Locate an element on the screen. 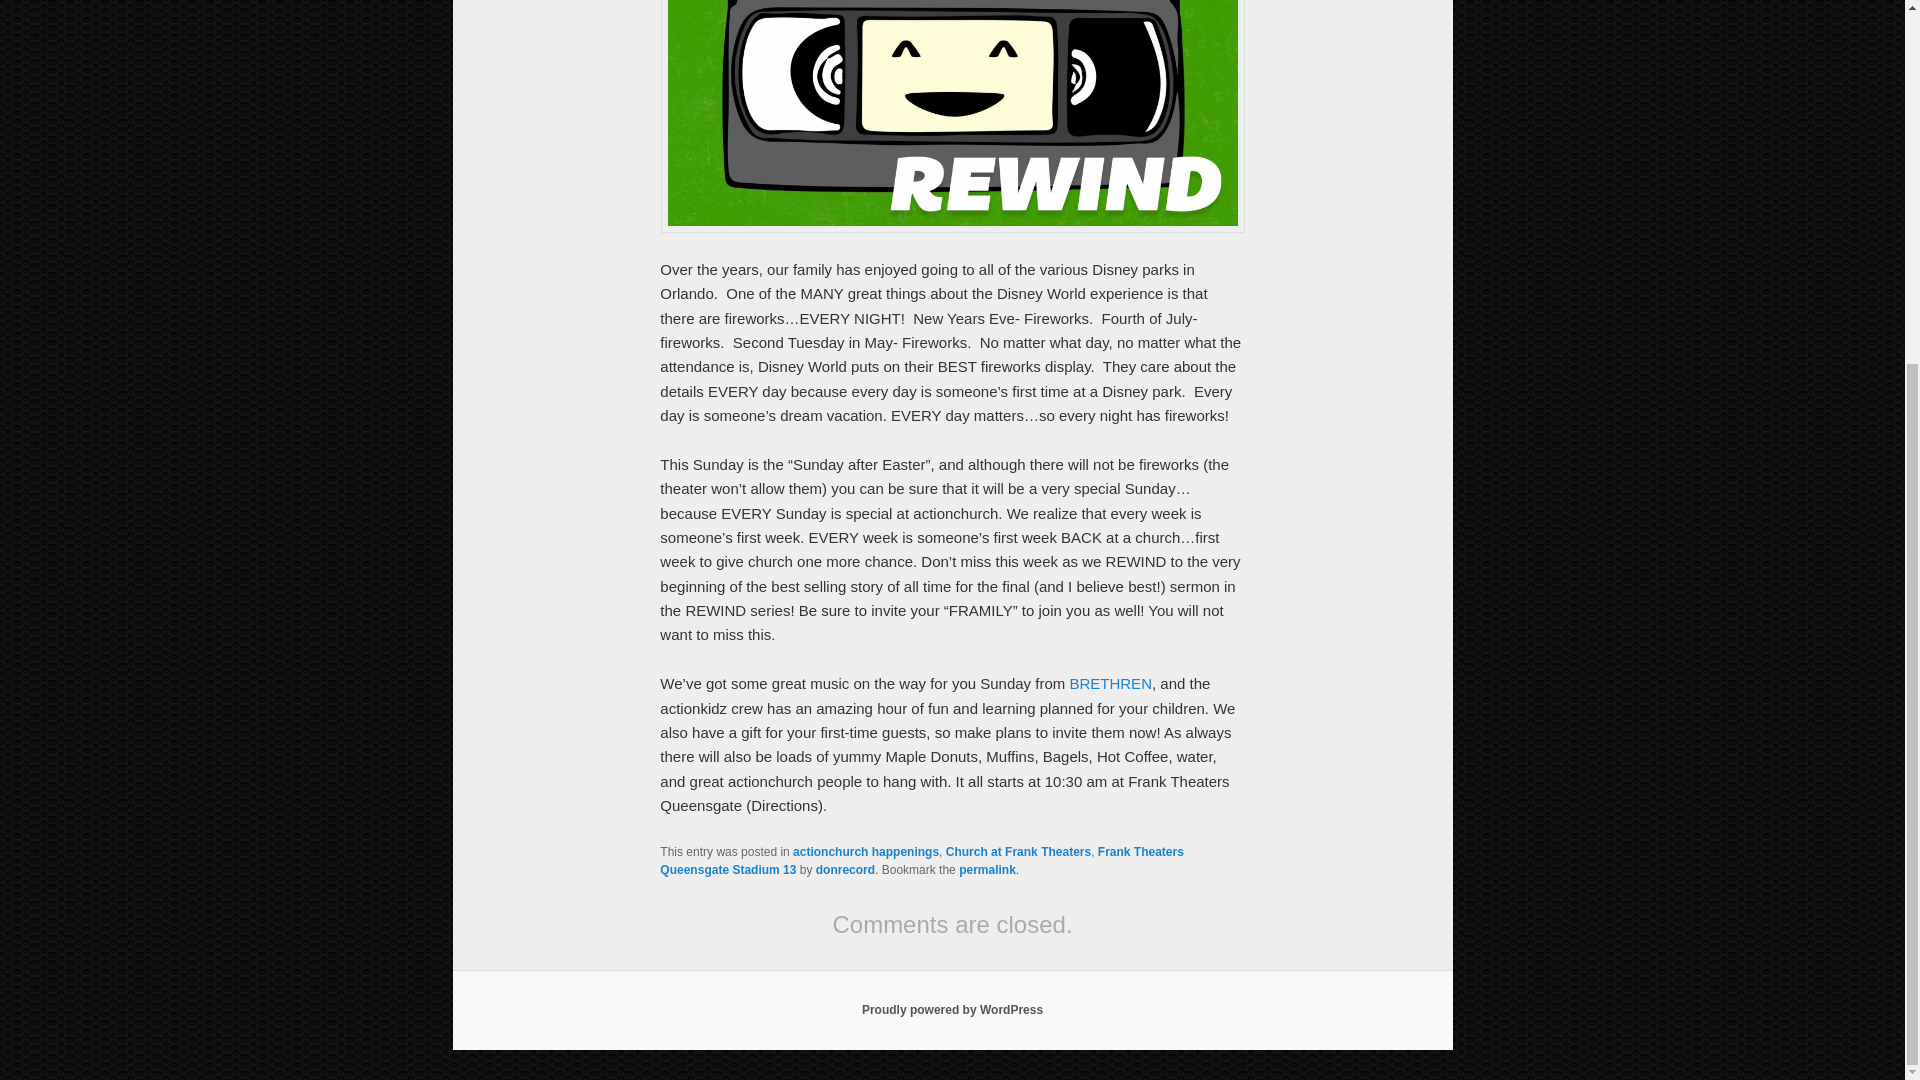 The image size is (1920, 1080). permalink is located at coordinates (986, 869).